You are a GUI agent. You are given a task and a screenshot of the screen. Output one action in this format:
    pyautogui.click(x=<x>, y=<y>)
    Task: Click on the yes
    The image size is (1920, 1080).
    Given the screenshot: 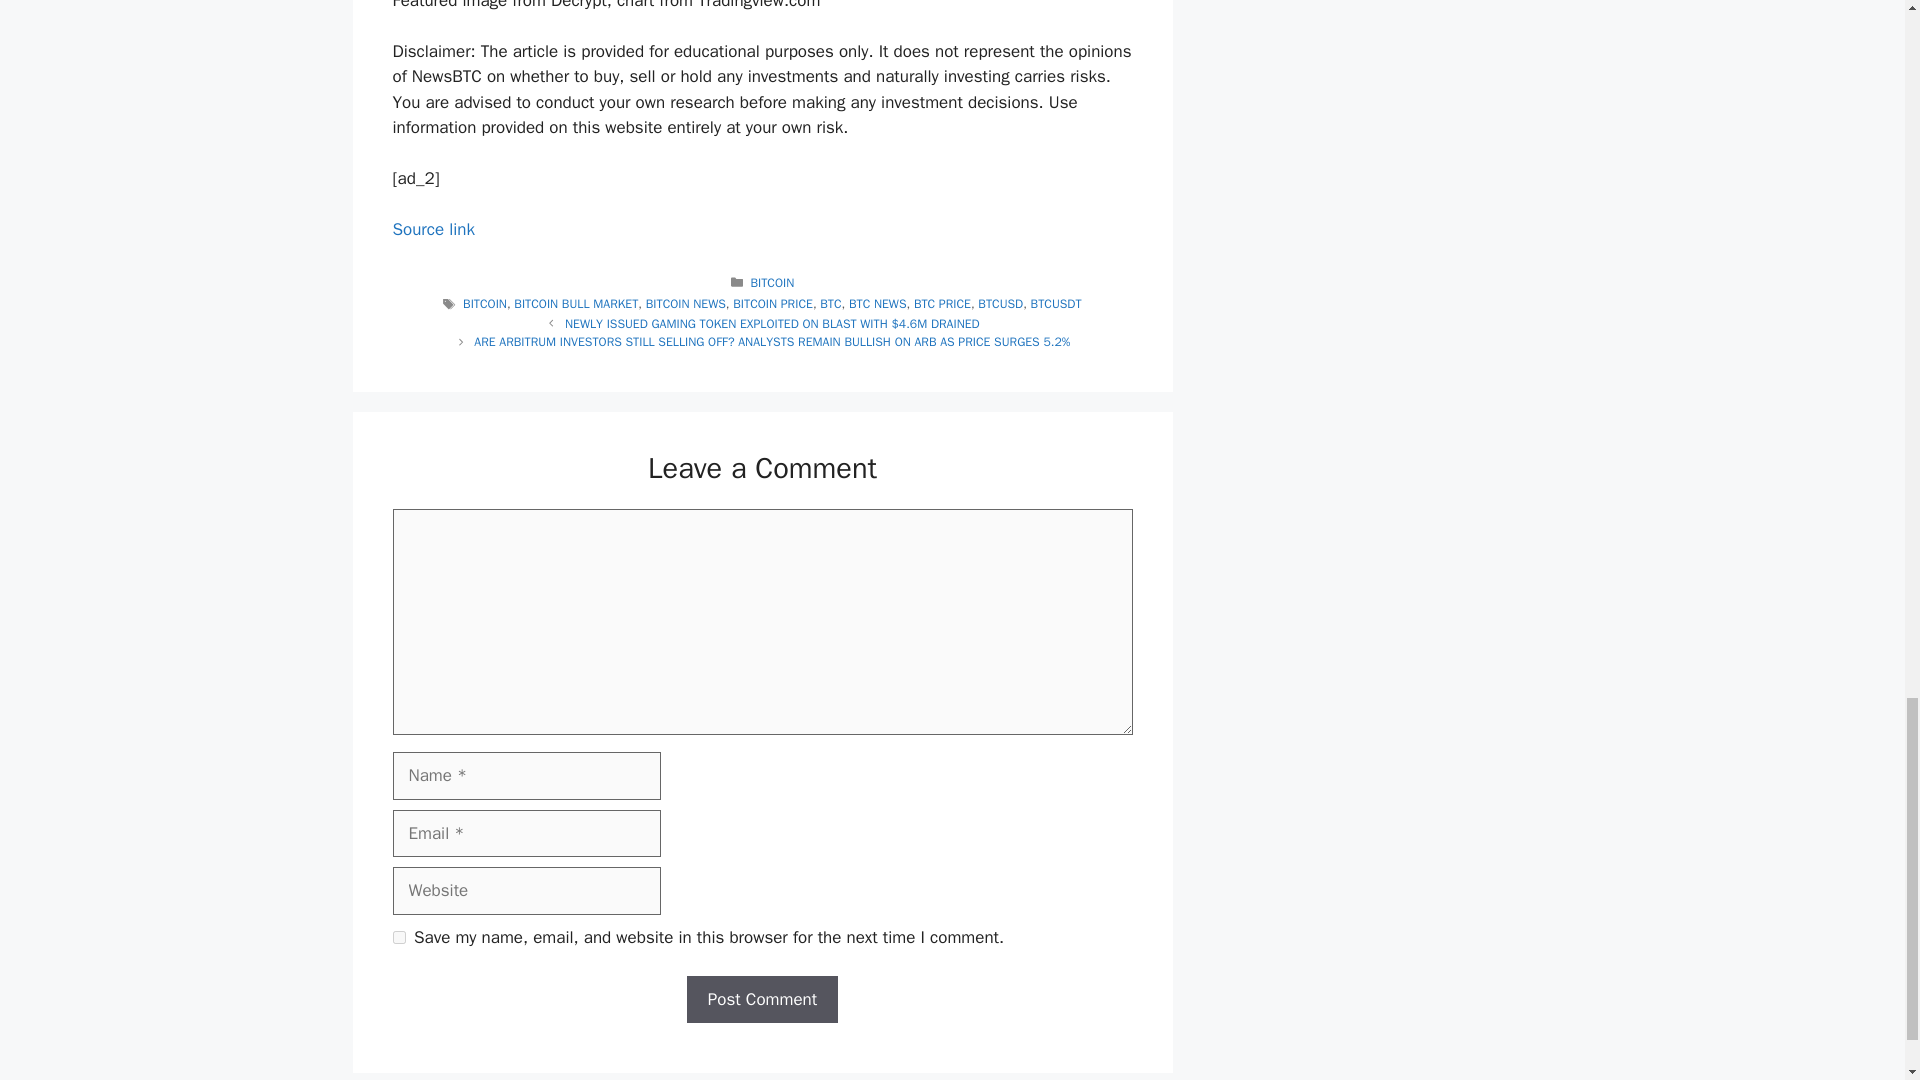 What is the action you would take?
    pyautogui.click(x=398, y=936)
    